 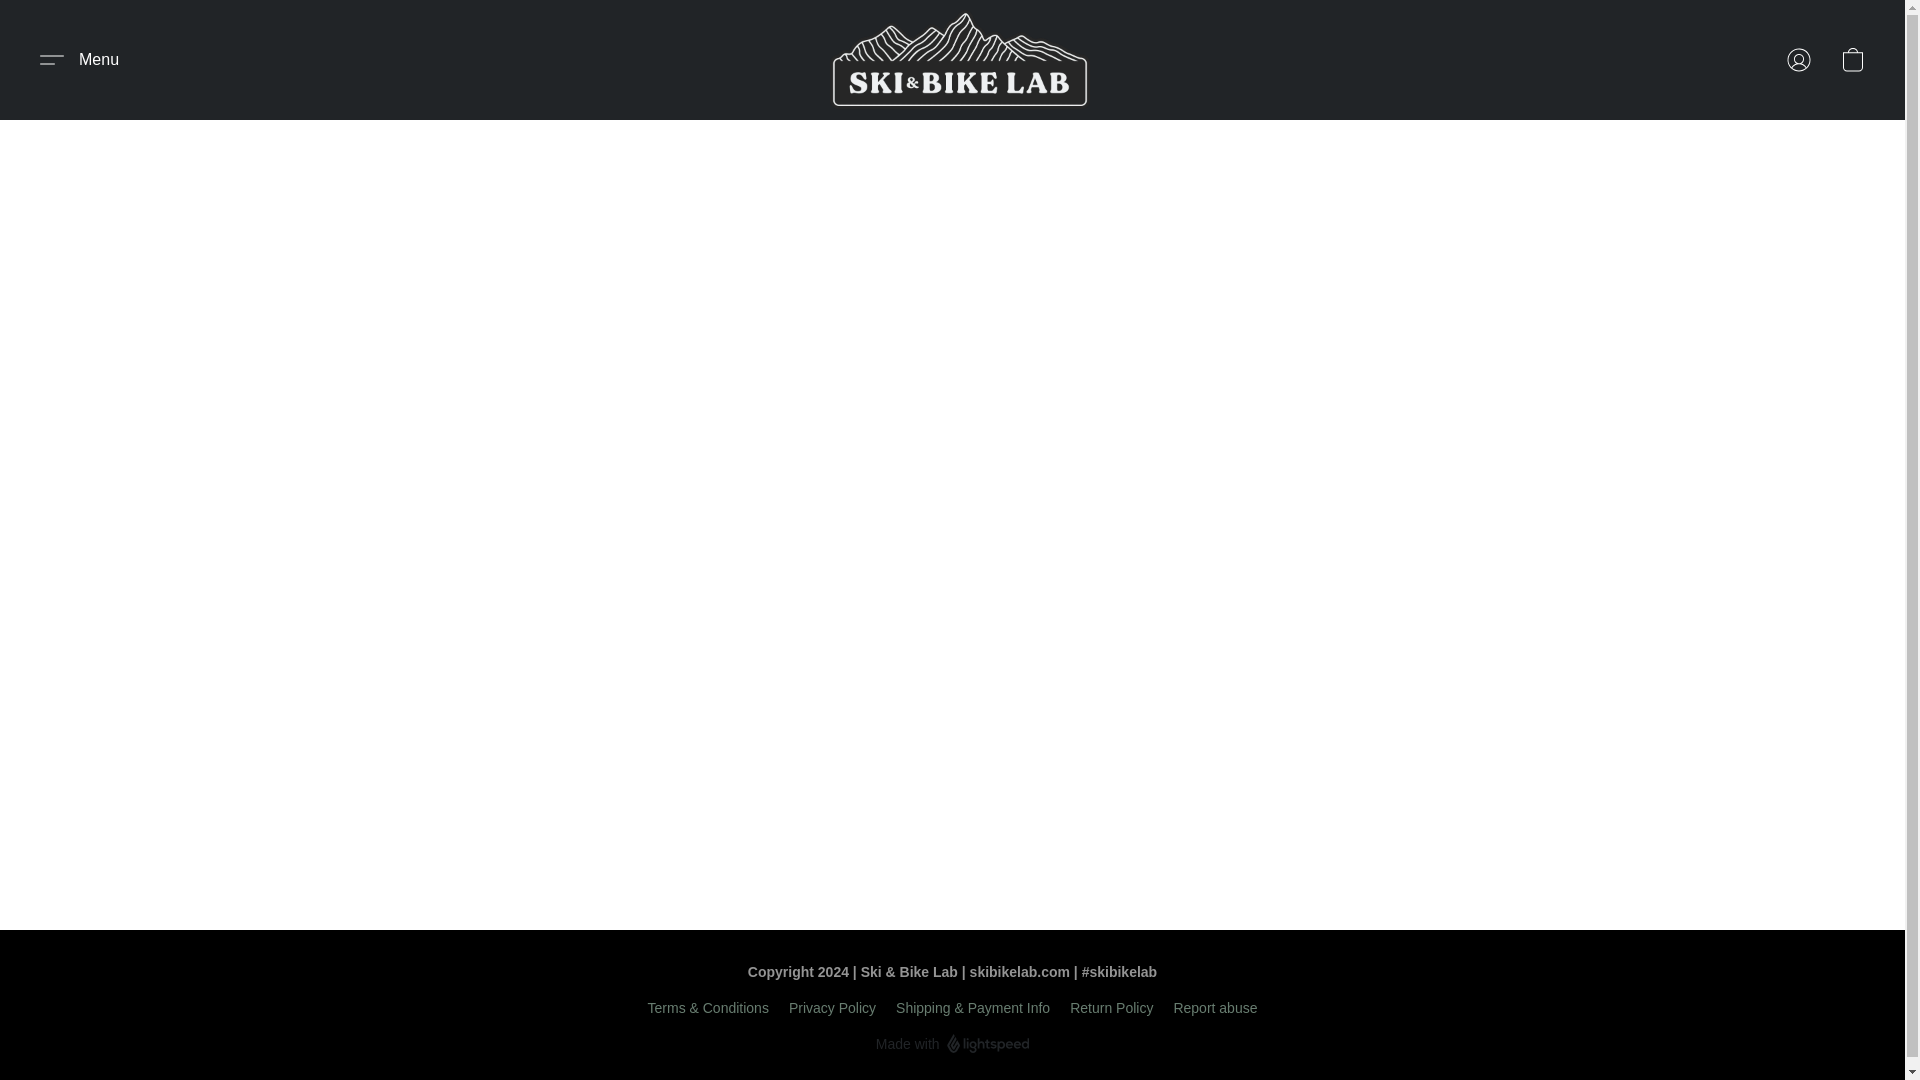 What do you see at coordinates (1111, 1007) in the screenshot?
I see `Return Policy` at bounding box center [1111, 1007].